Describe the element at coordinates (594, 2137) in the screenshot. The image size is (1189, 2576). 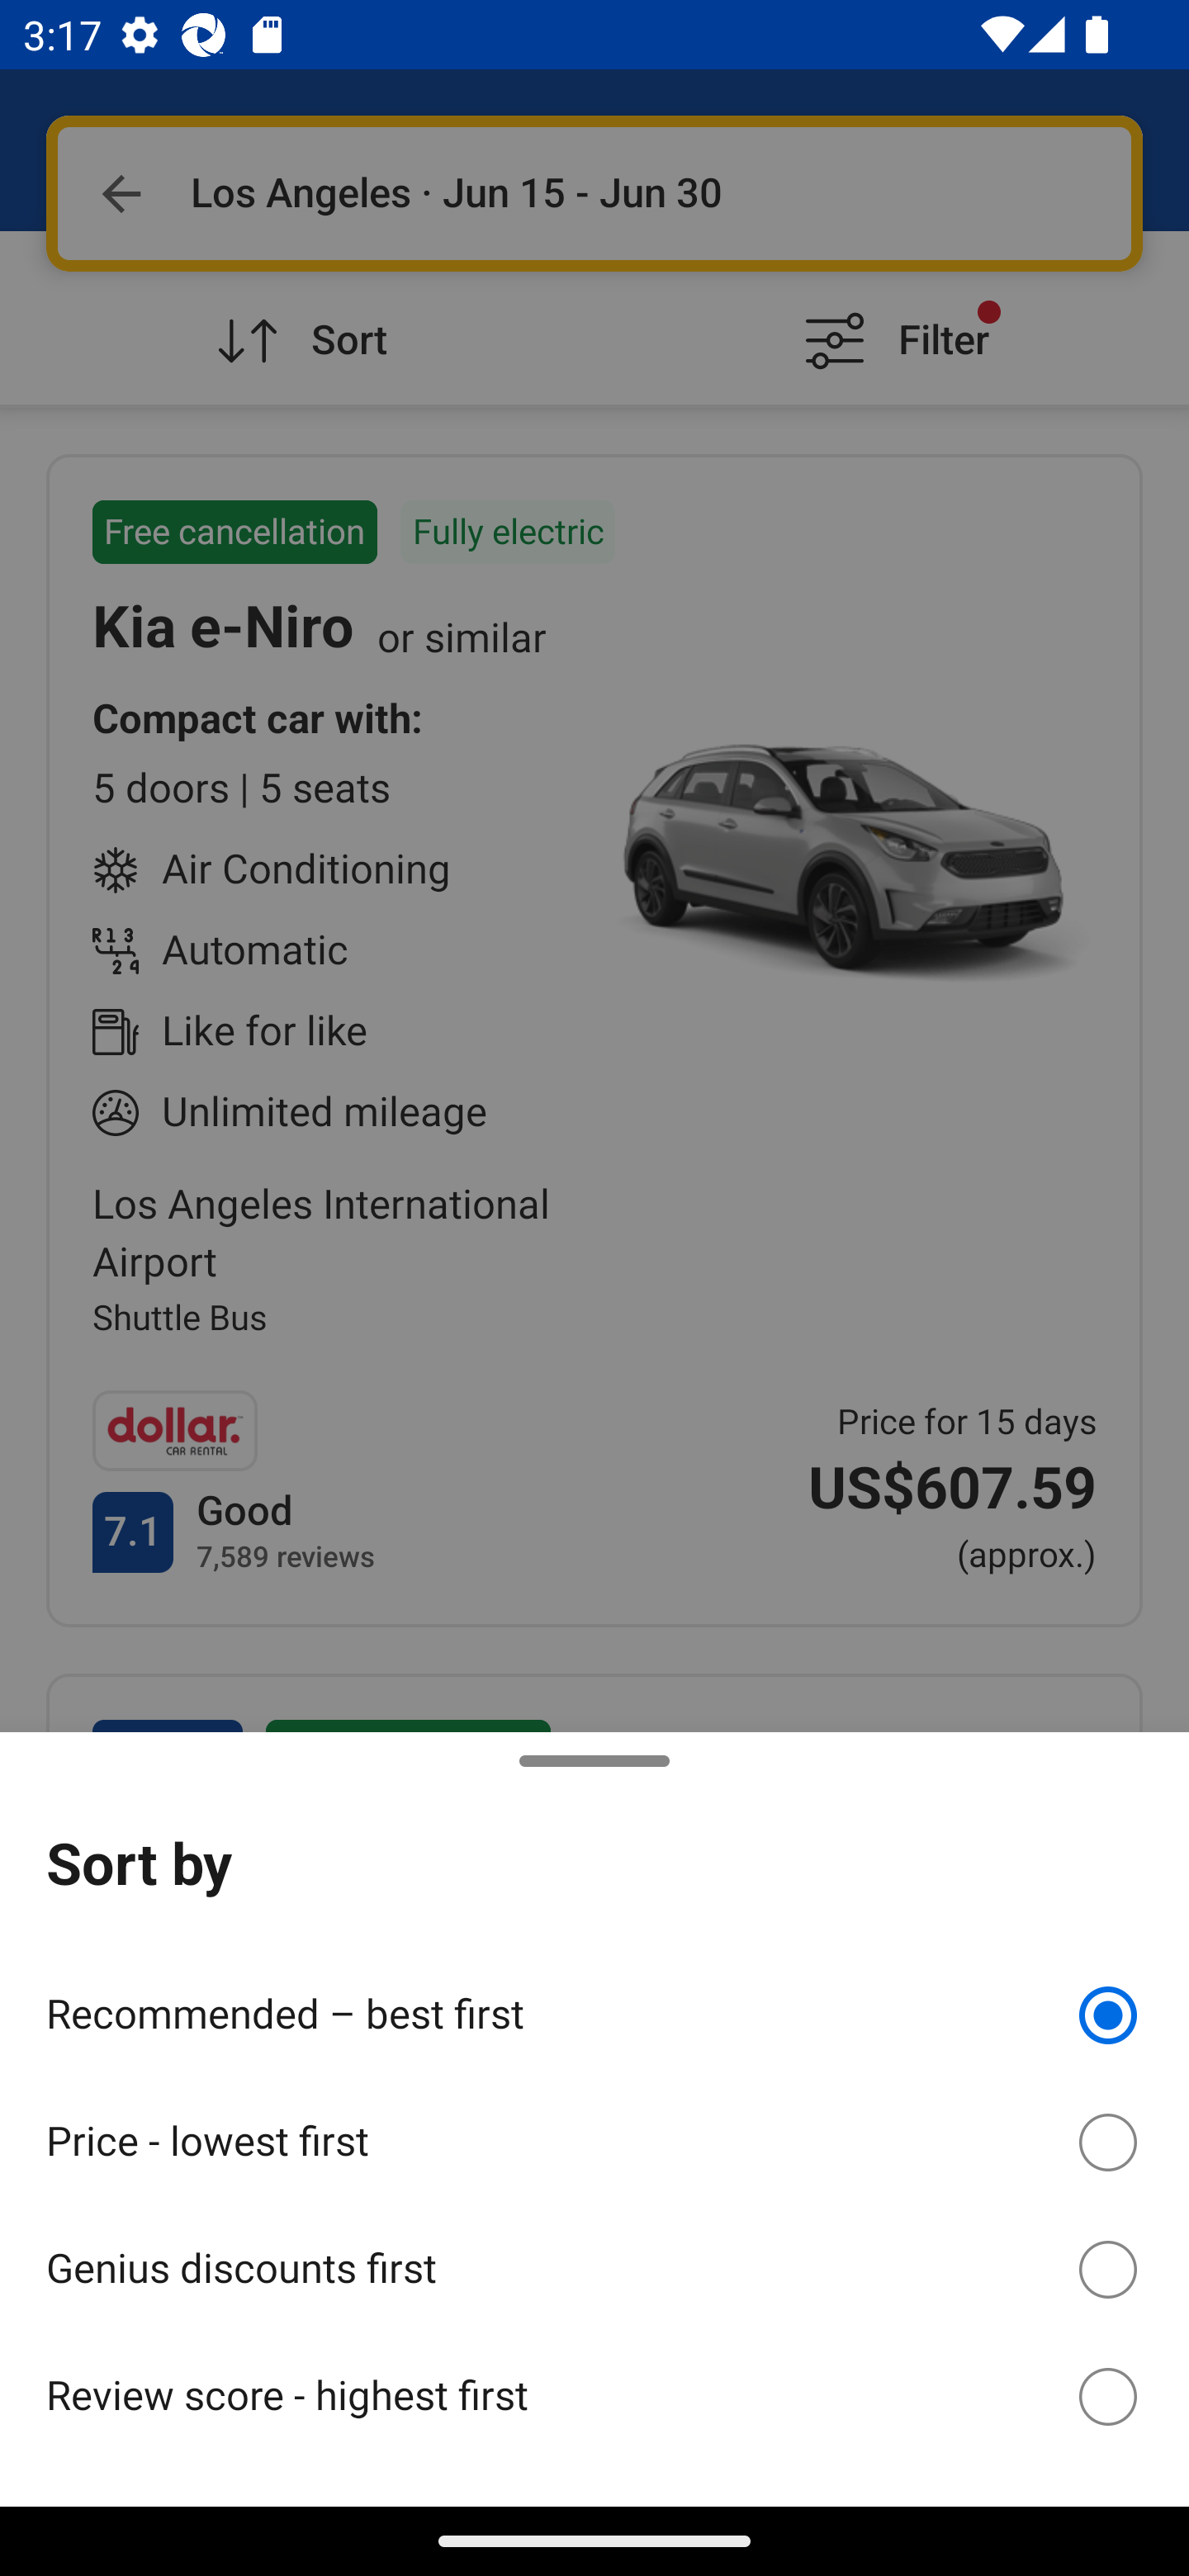
I see `Price - lowest first` at that location.